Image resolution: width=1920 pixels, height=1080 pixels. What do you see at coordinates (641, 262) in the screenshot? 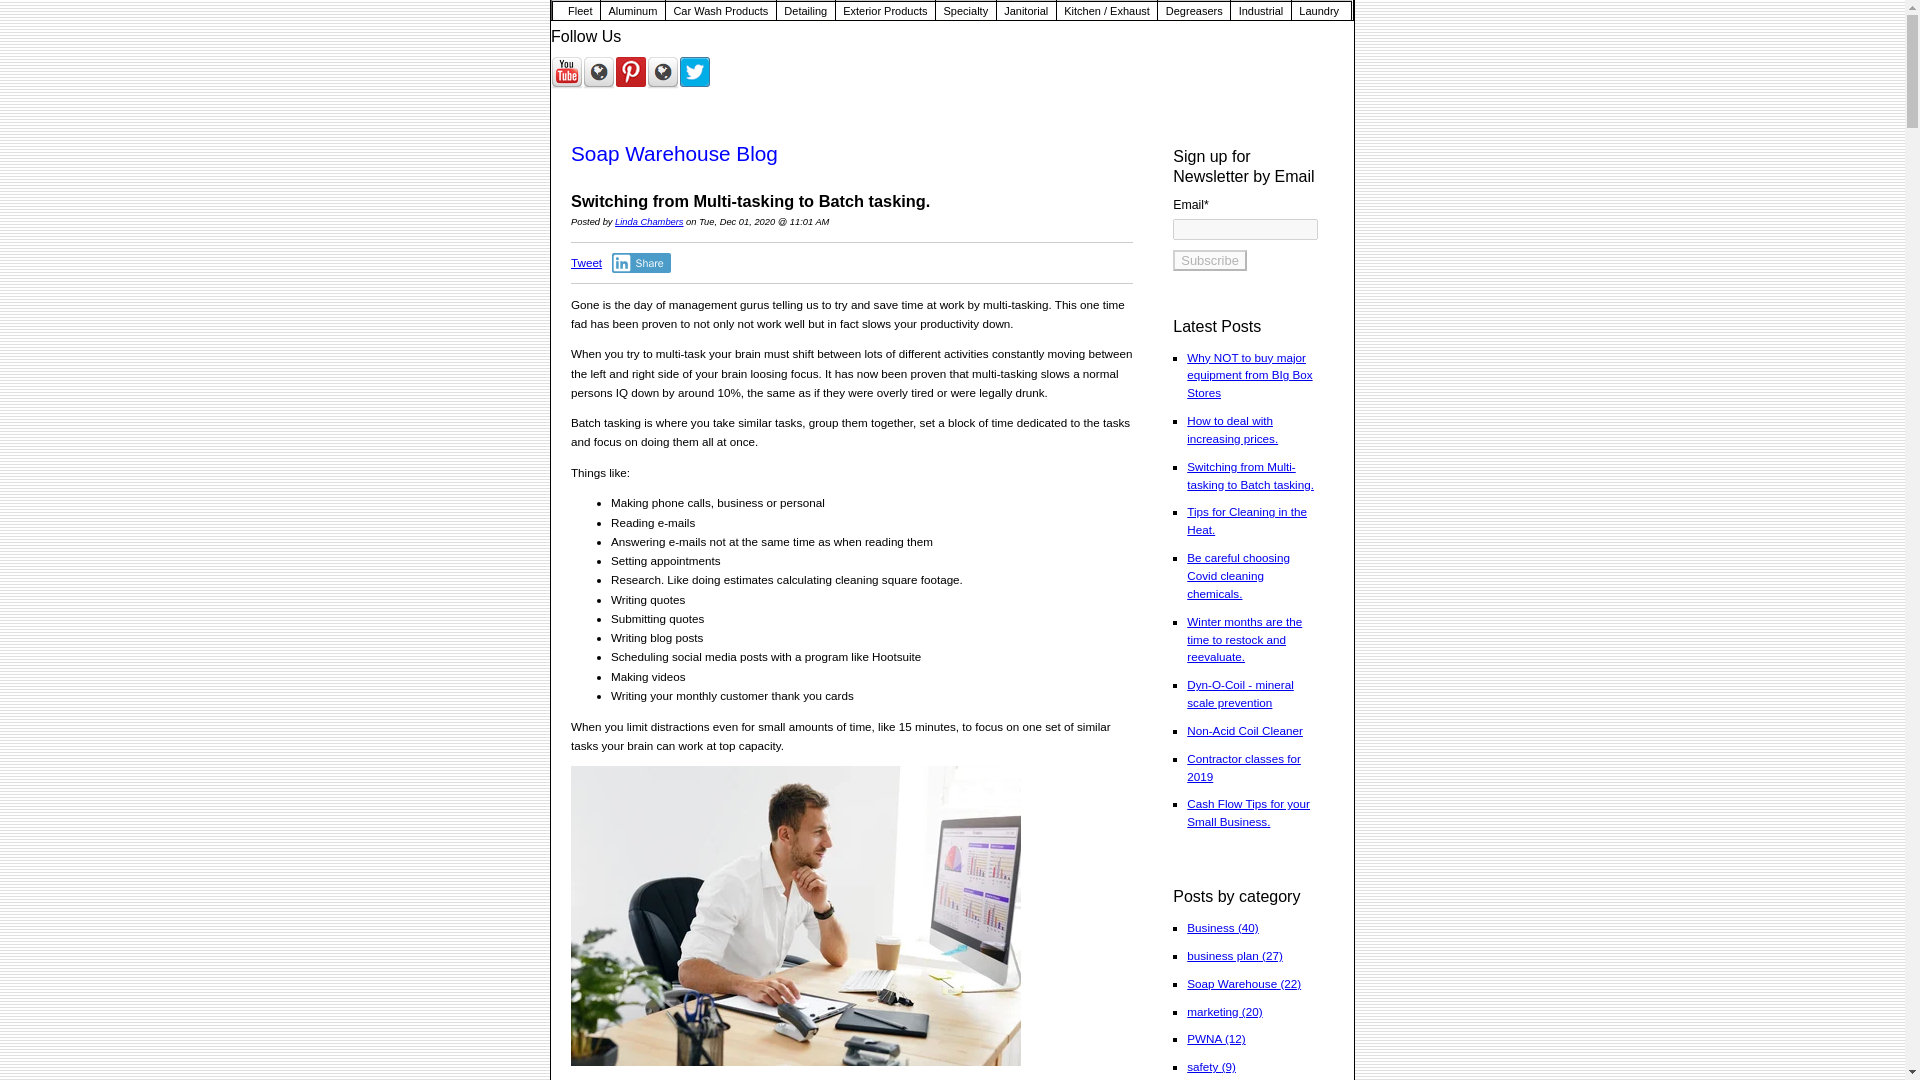
I see `Share` at bounding box center [641, 262].